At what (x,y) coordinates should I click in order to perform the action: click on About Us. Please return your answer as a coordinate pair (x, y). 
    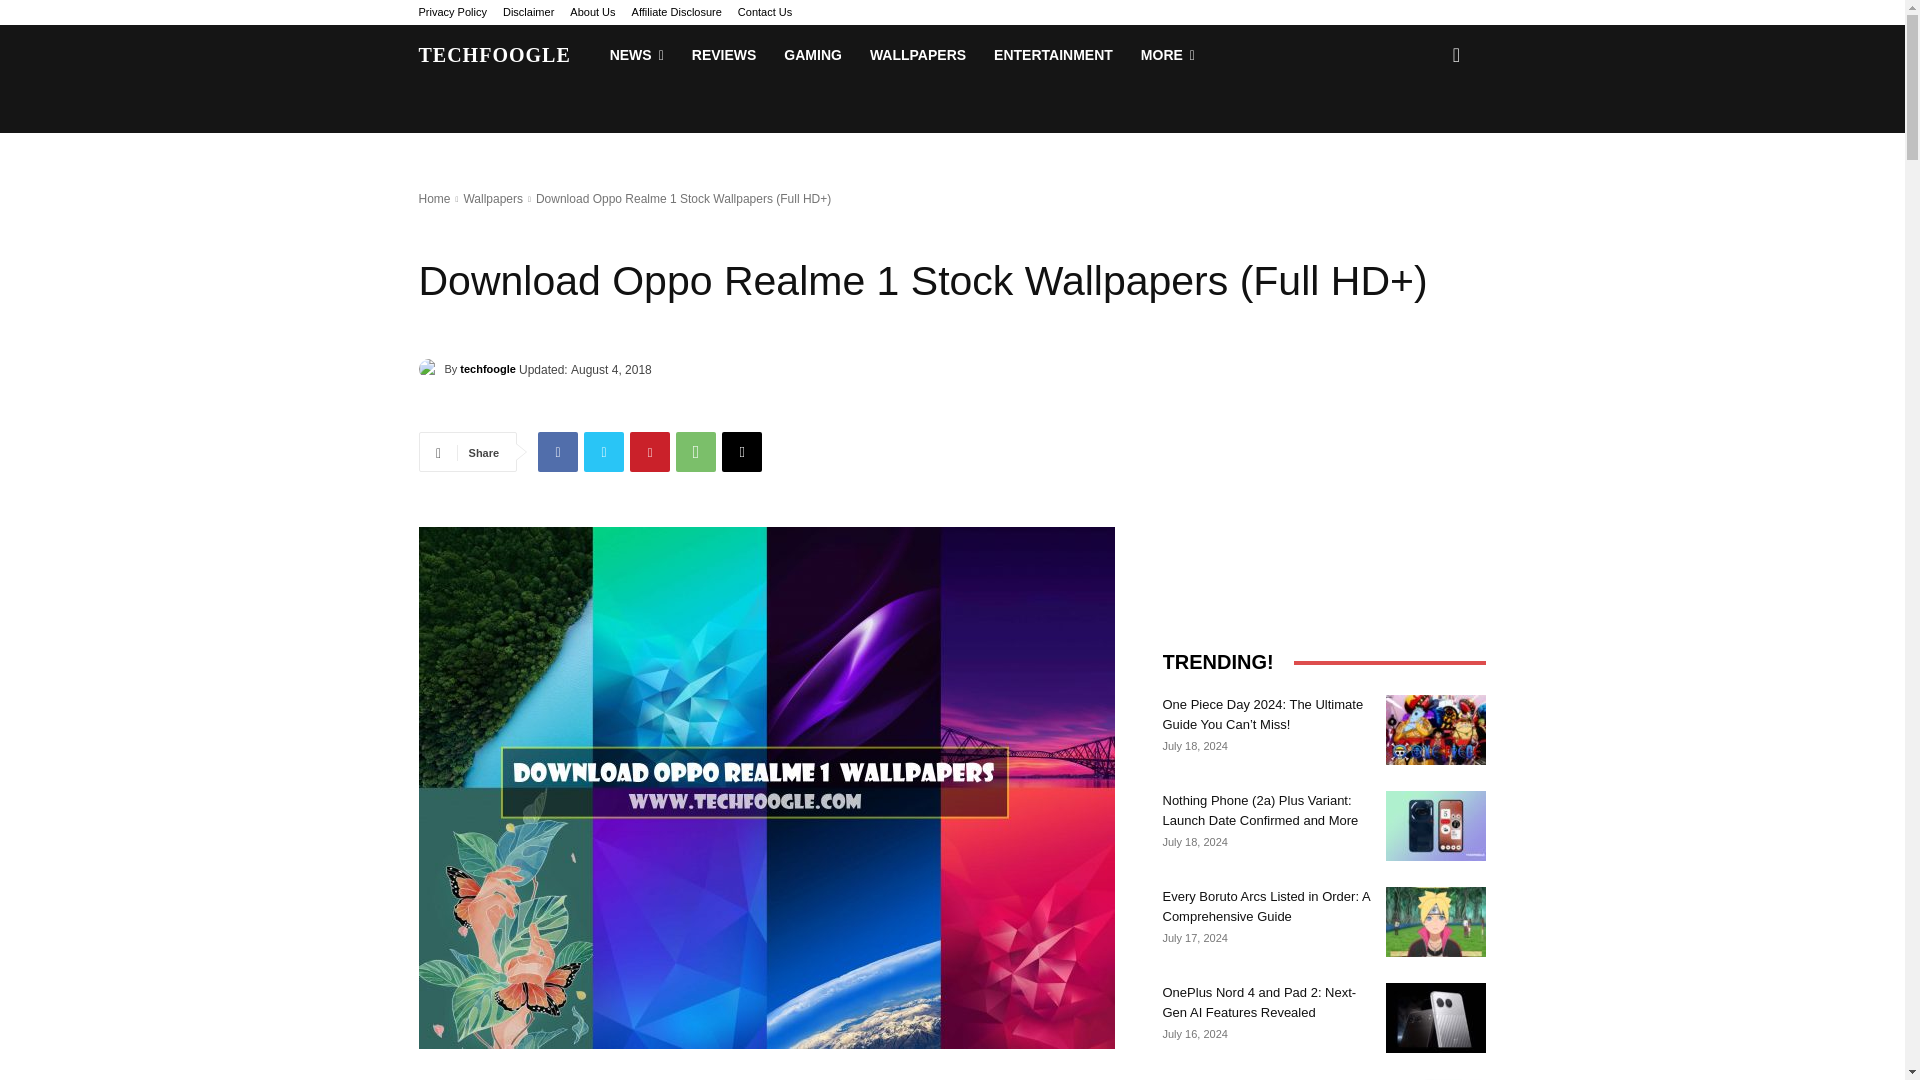
    Looking at the image, I should click on (592, 12).